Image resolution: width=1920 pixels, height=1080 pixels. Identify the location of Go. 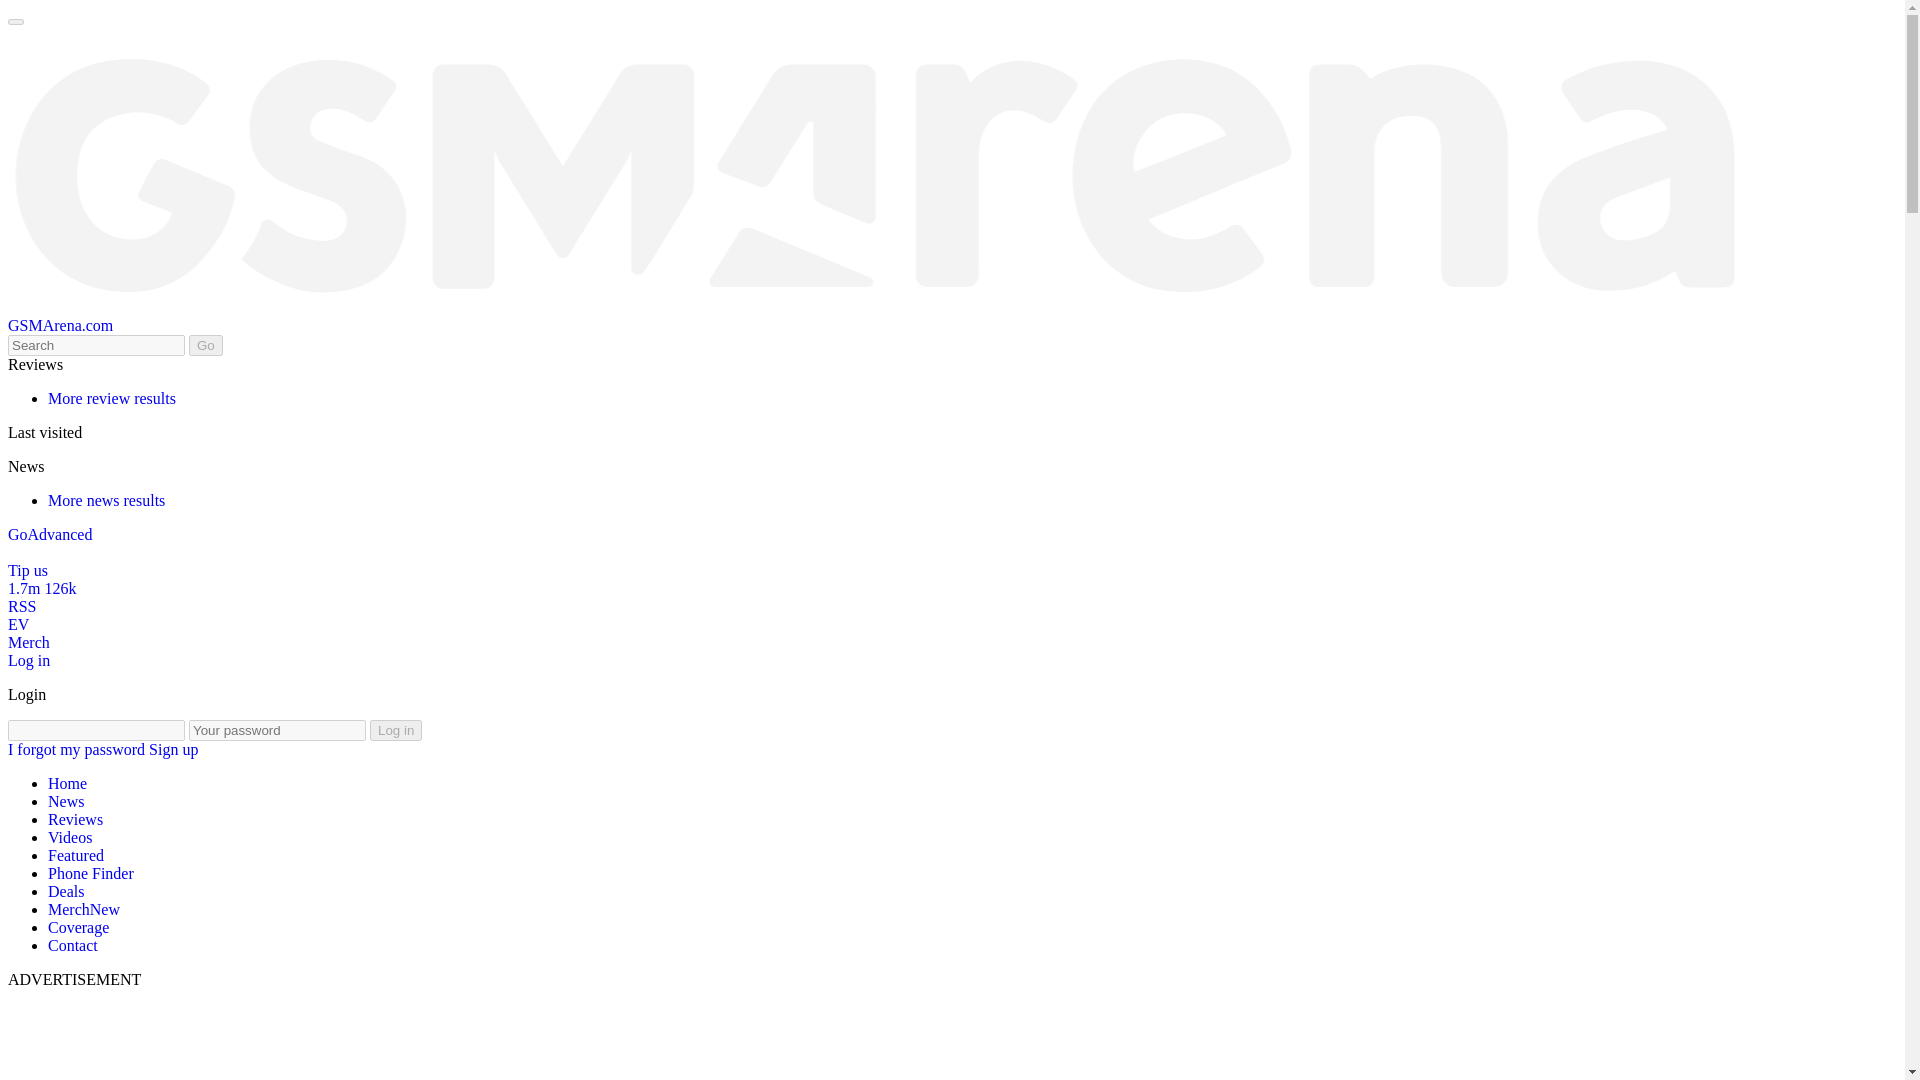
(18, 534).